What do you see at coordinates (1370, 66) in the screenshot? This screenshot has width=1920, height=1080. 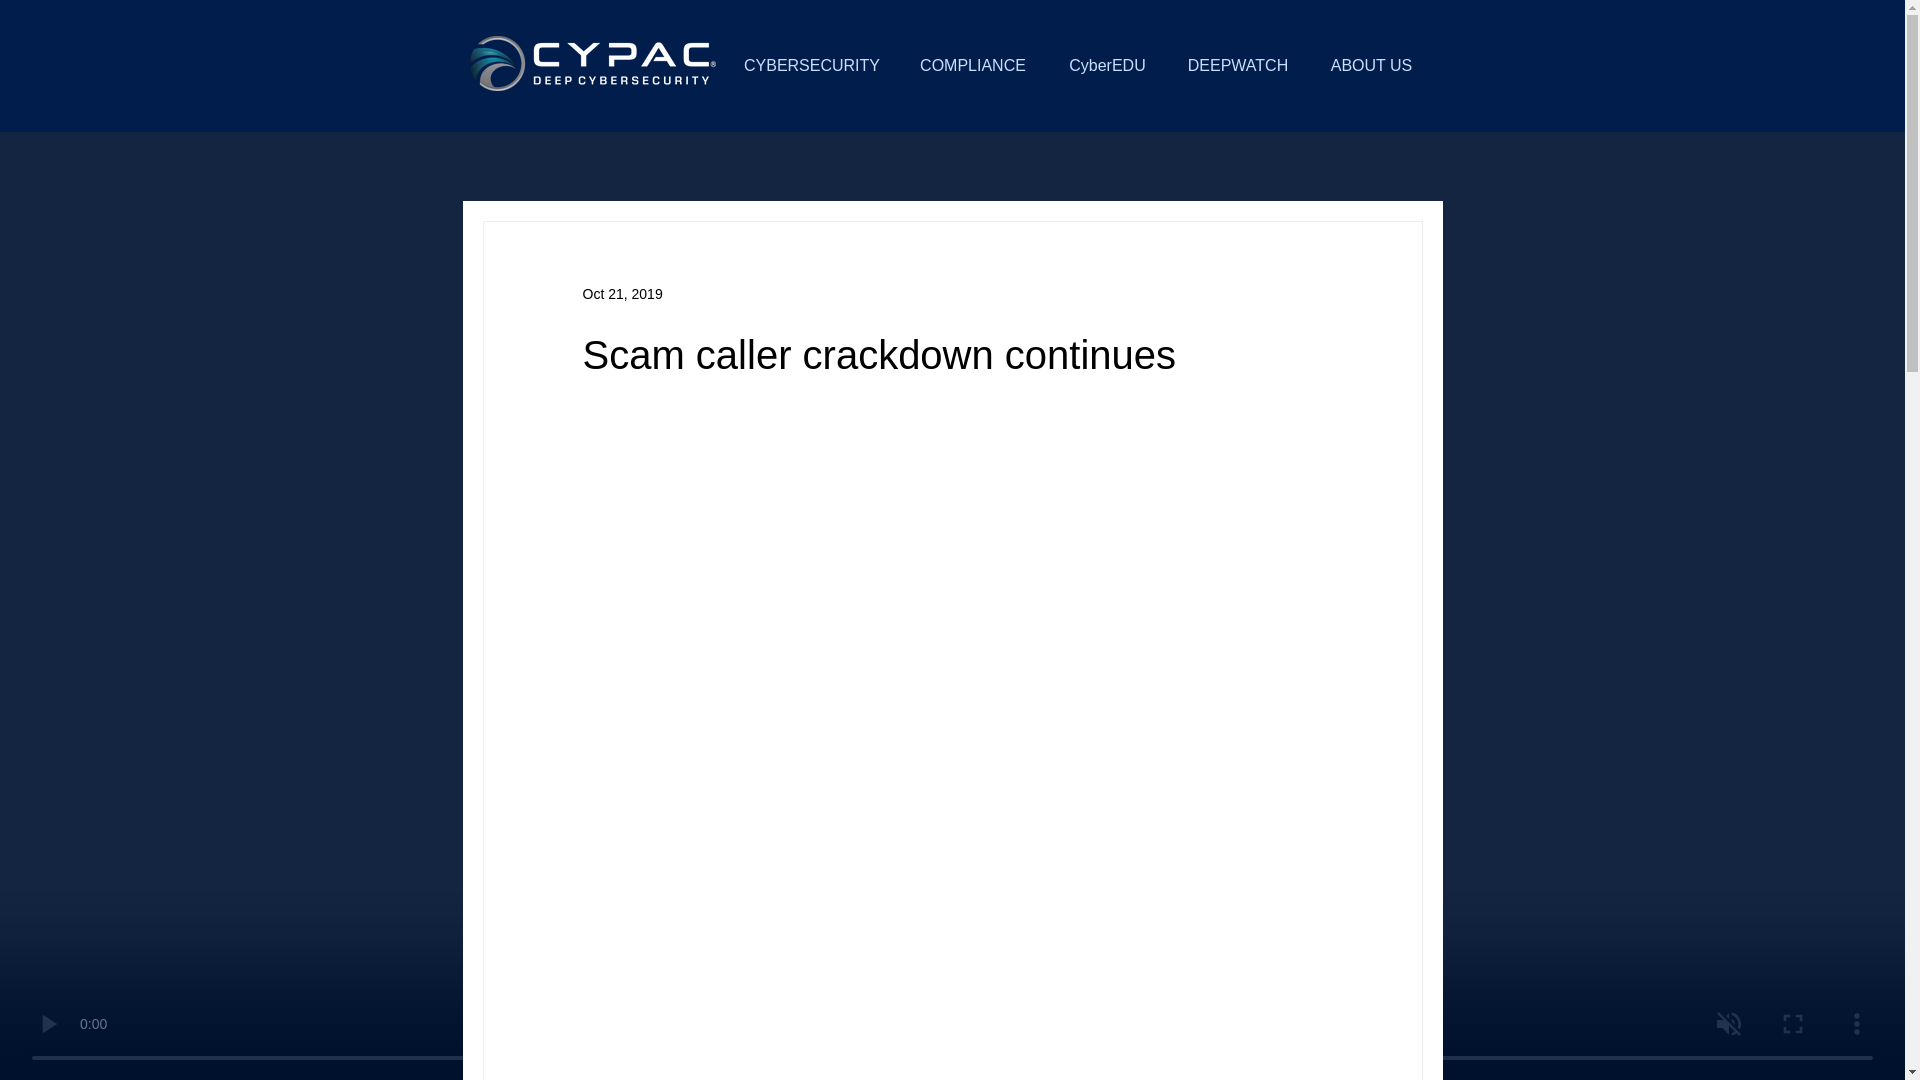 I see `ABOUT US` at bounding box center [1370, 66].